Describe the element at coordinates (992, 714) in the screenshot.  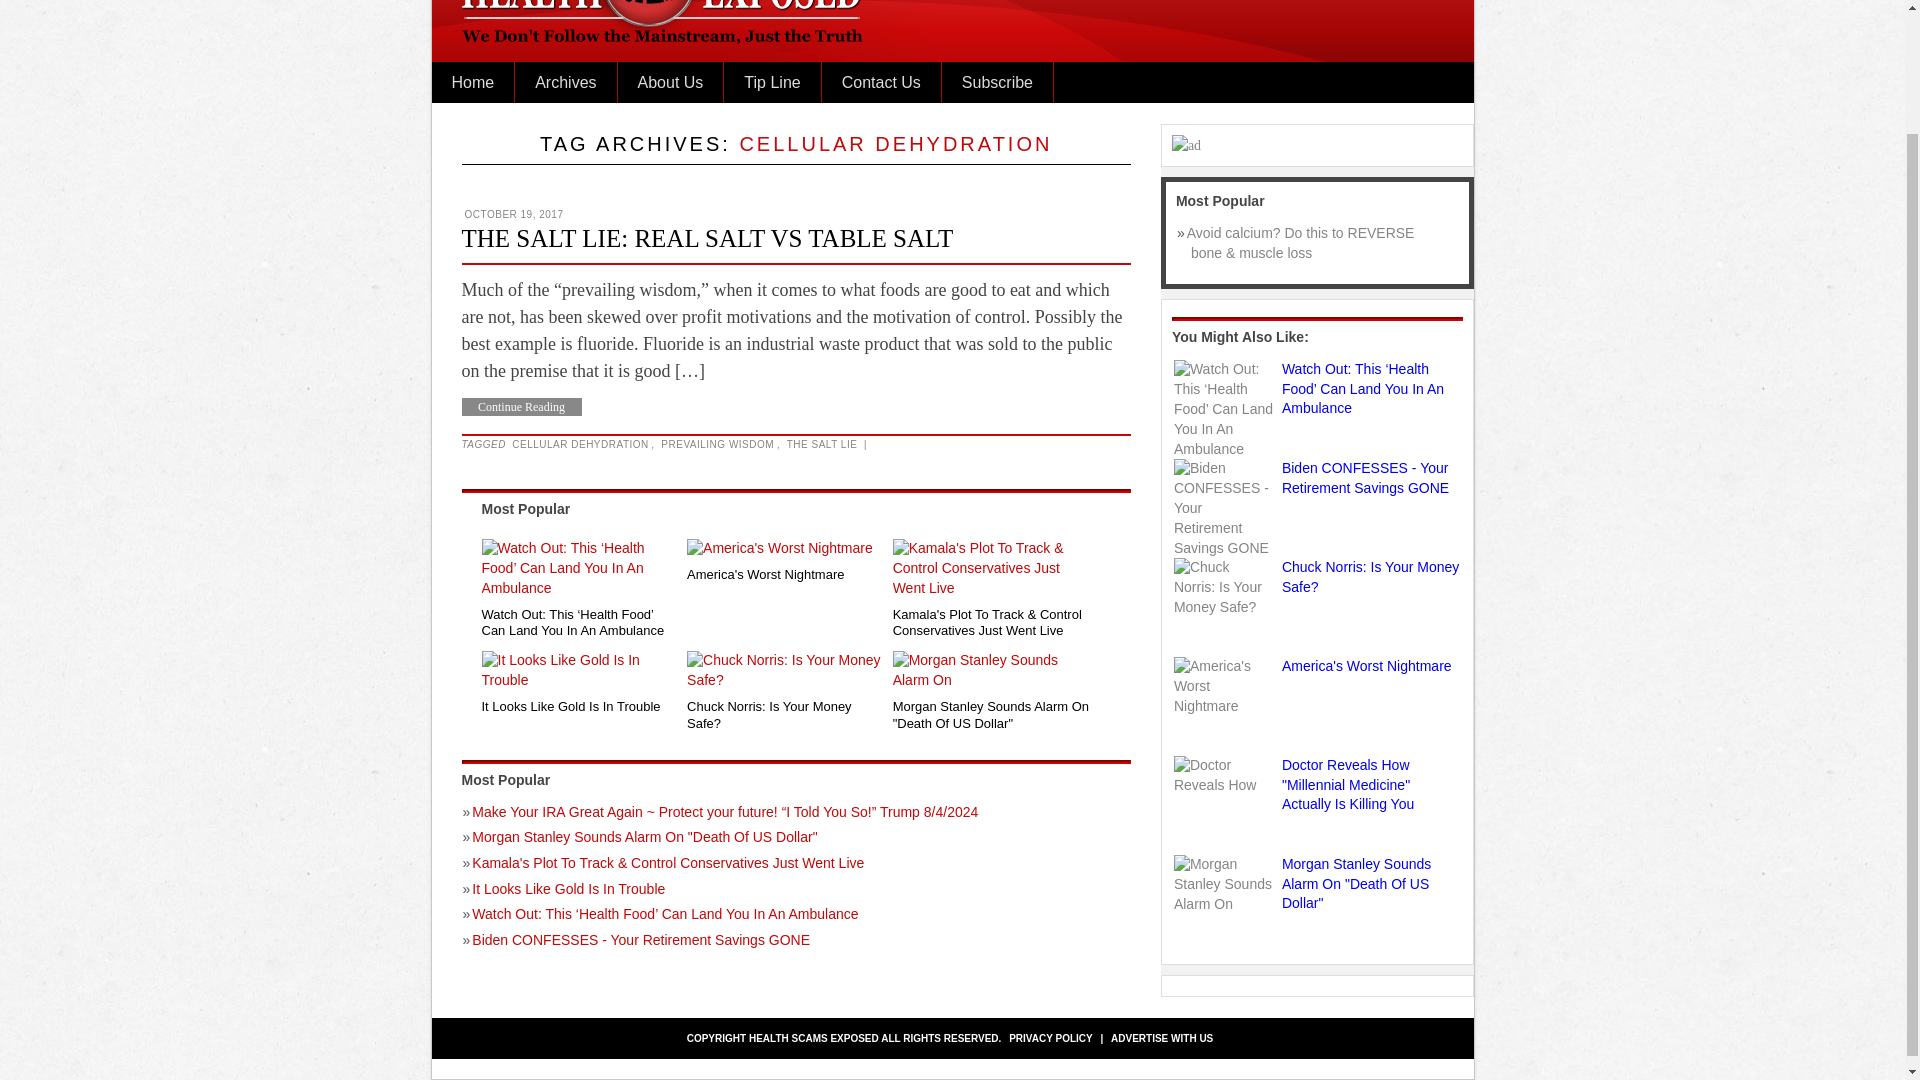
I see `Morgan Stanley Sounds Alarm On "Death Of US Dollar"` at that location.